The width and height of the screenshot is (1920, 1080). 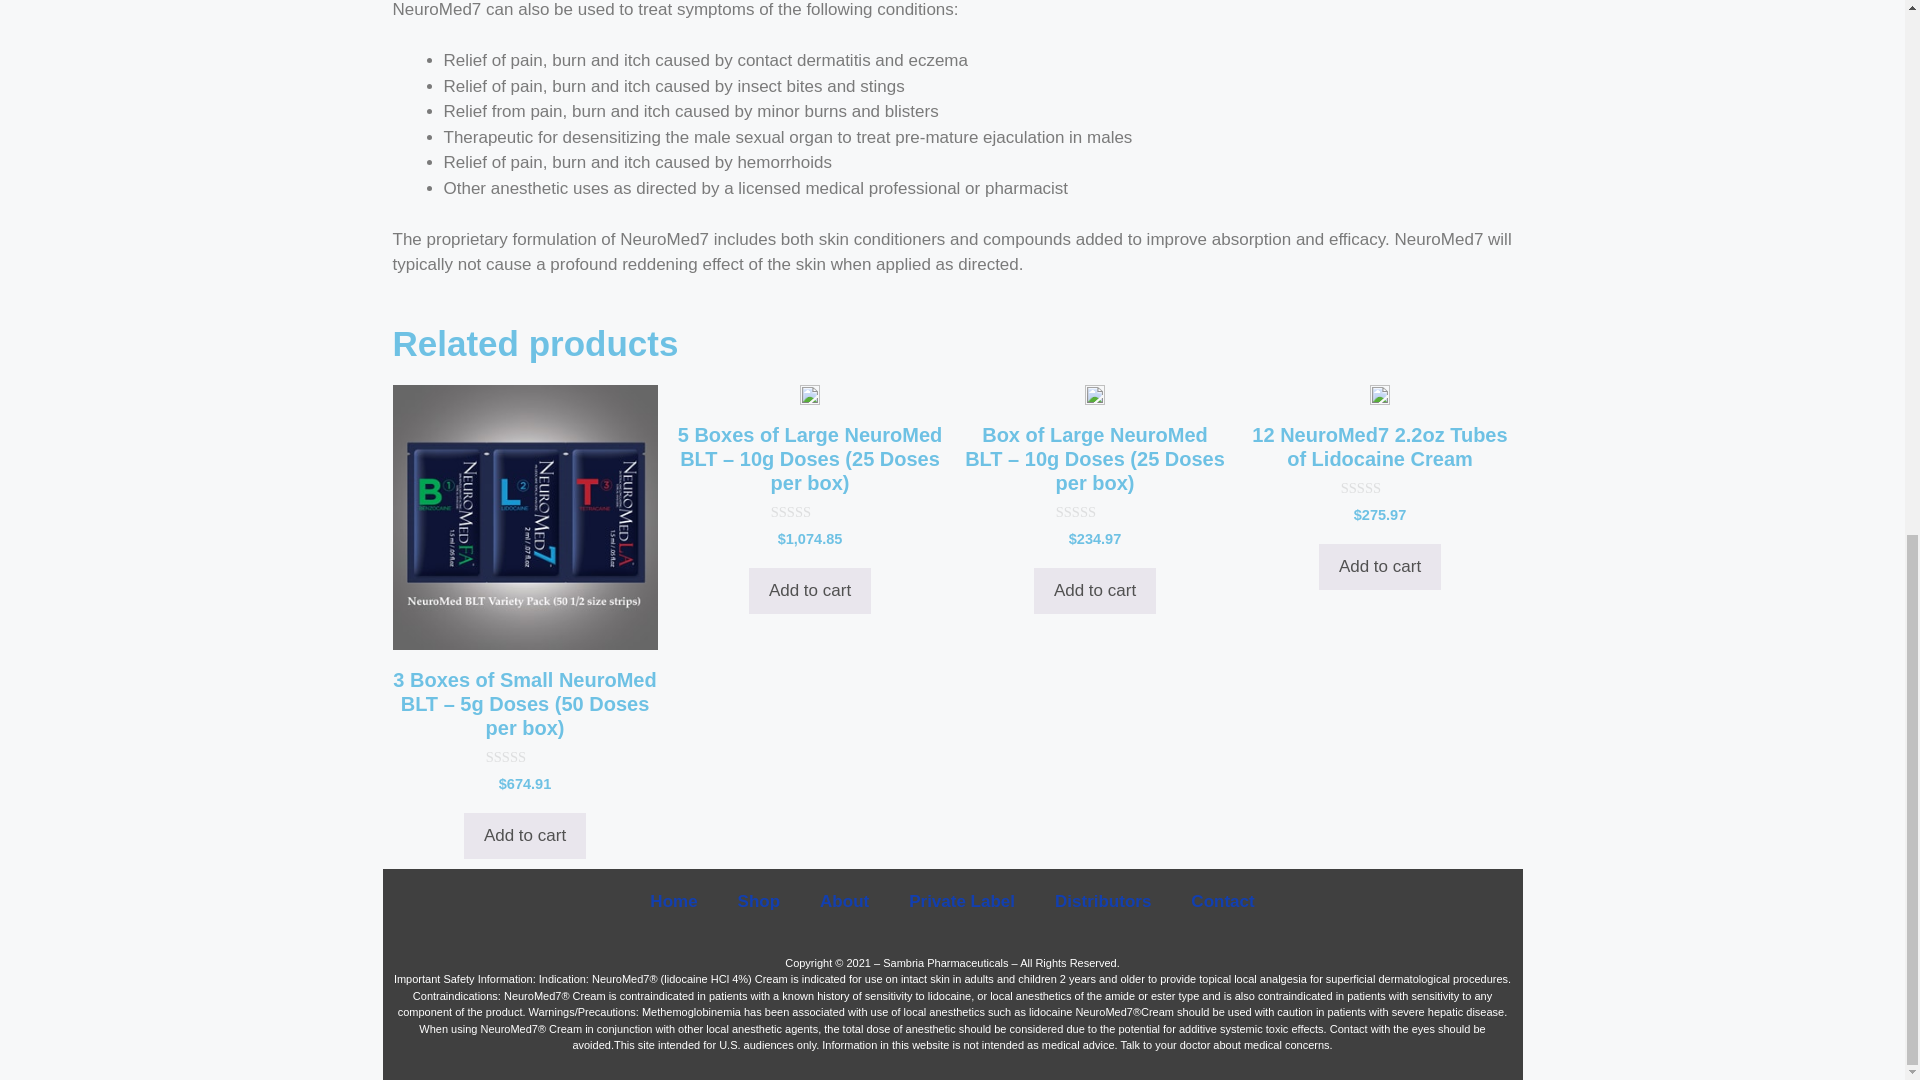 What do you see at coordinates (524, 756) in the screenshot?
I see `Not yet rated` at bounding box center [524, 756].